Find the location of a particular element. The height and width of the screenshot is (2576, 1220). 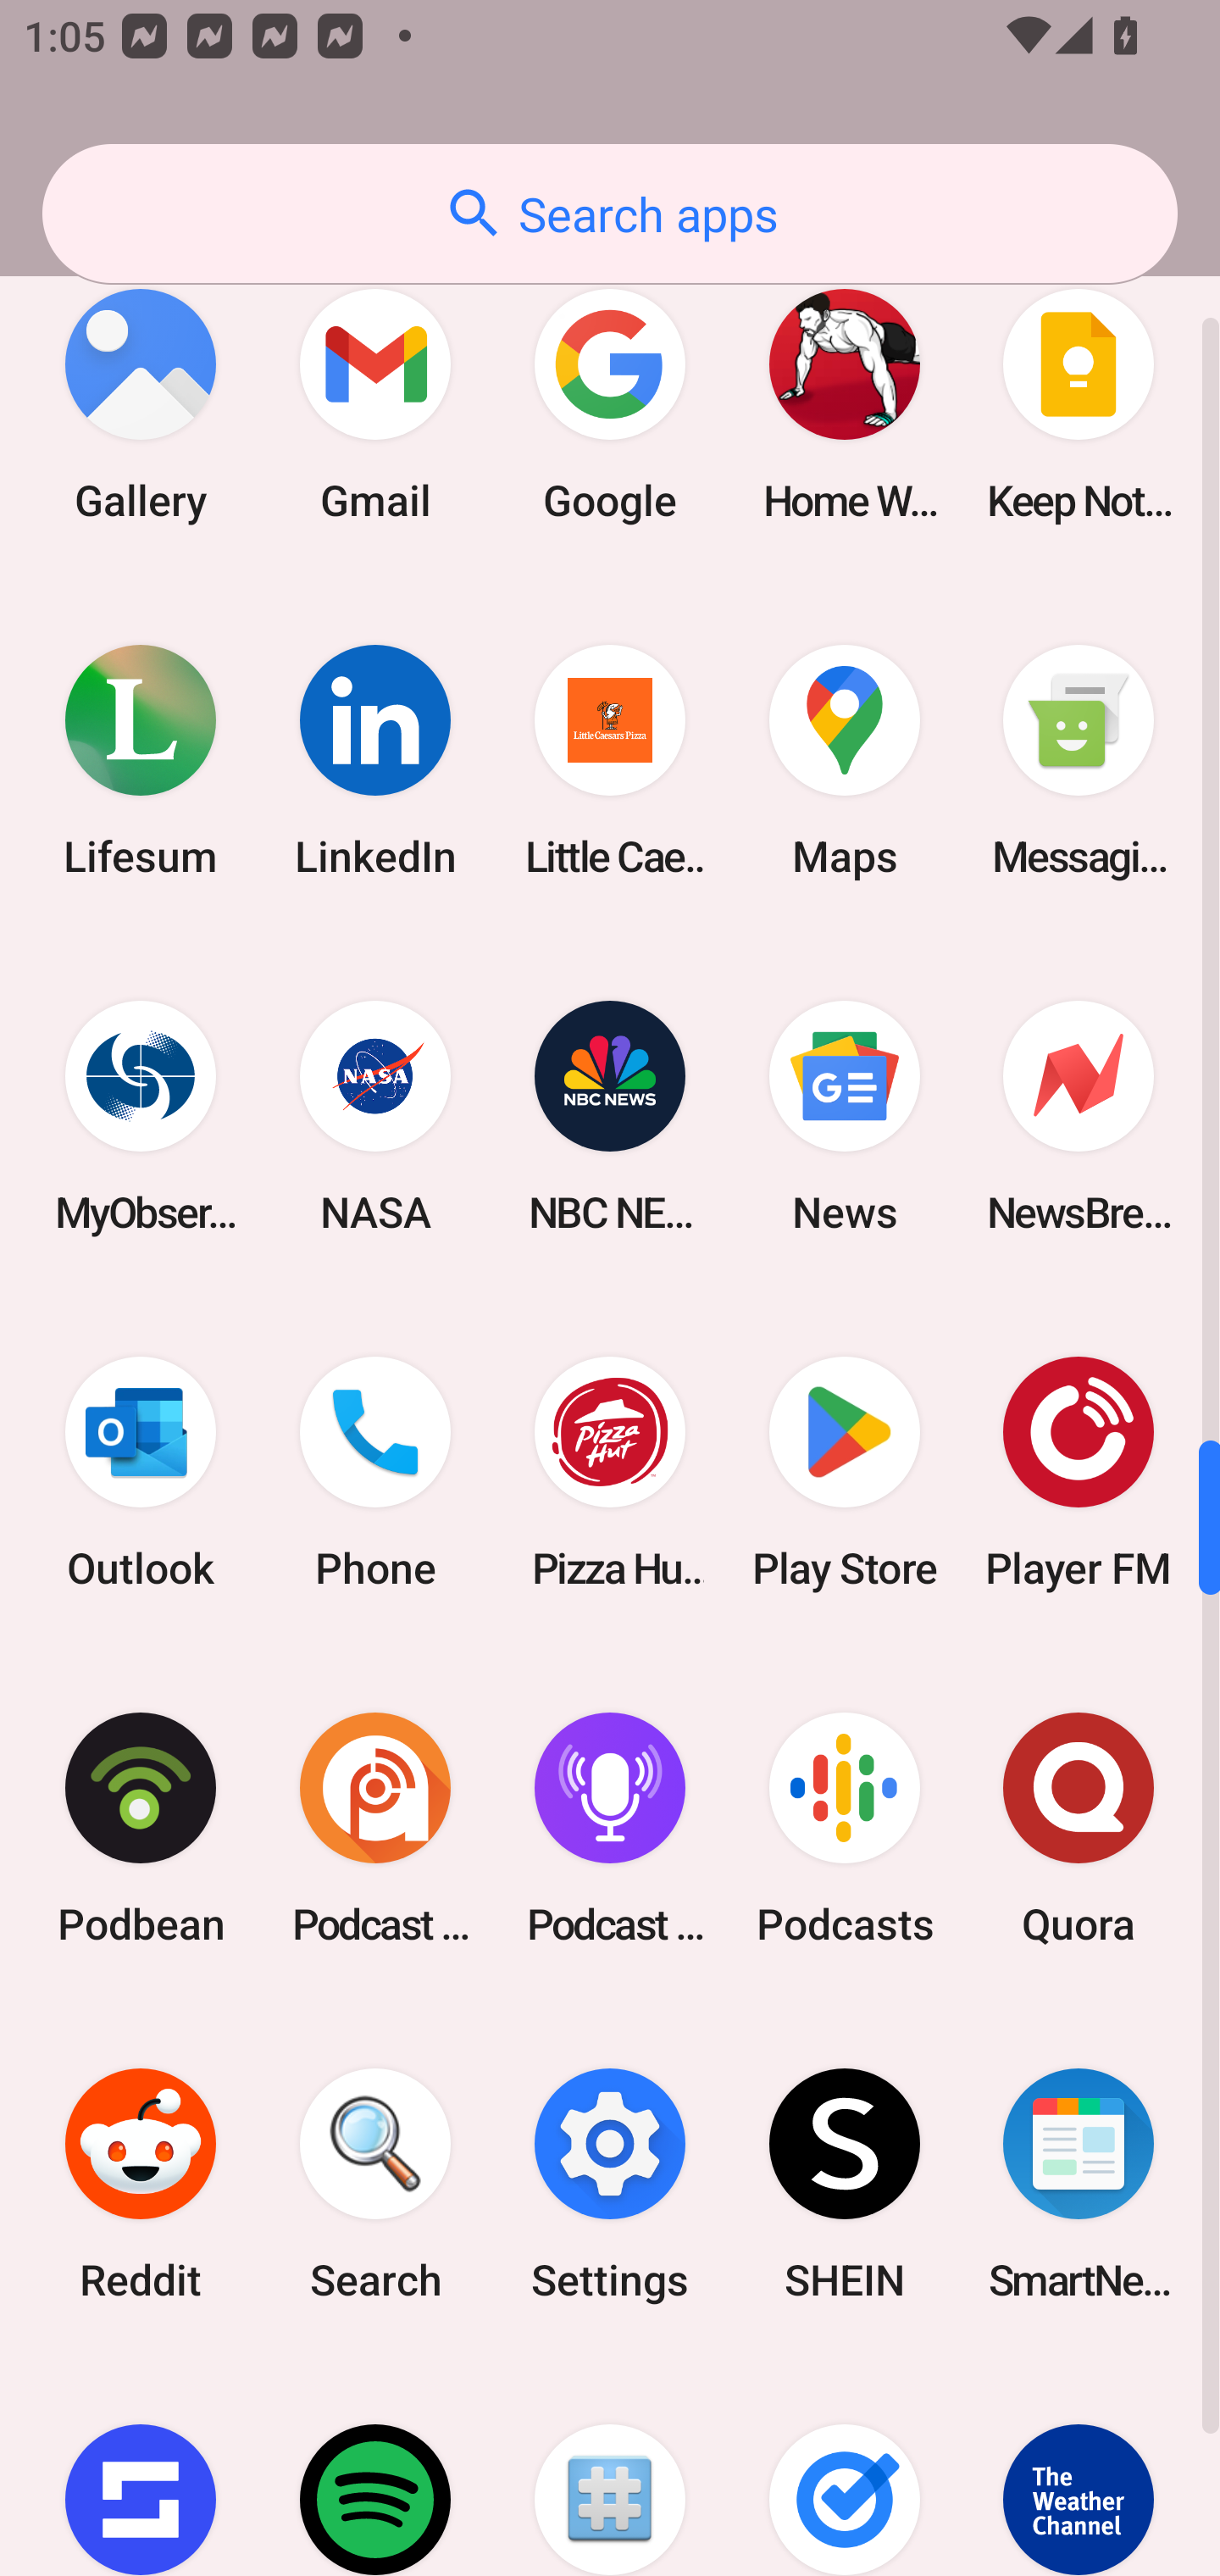

Lifesum is located at coordinates (141, 759).